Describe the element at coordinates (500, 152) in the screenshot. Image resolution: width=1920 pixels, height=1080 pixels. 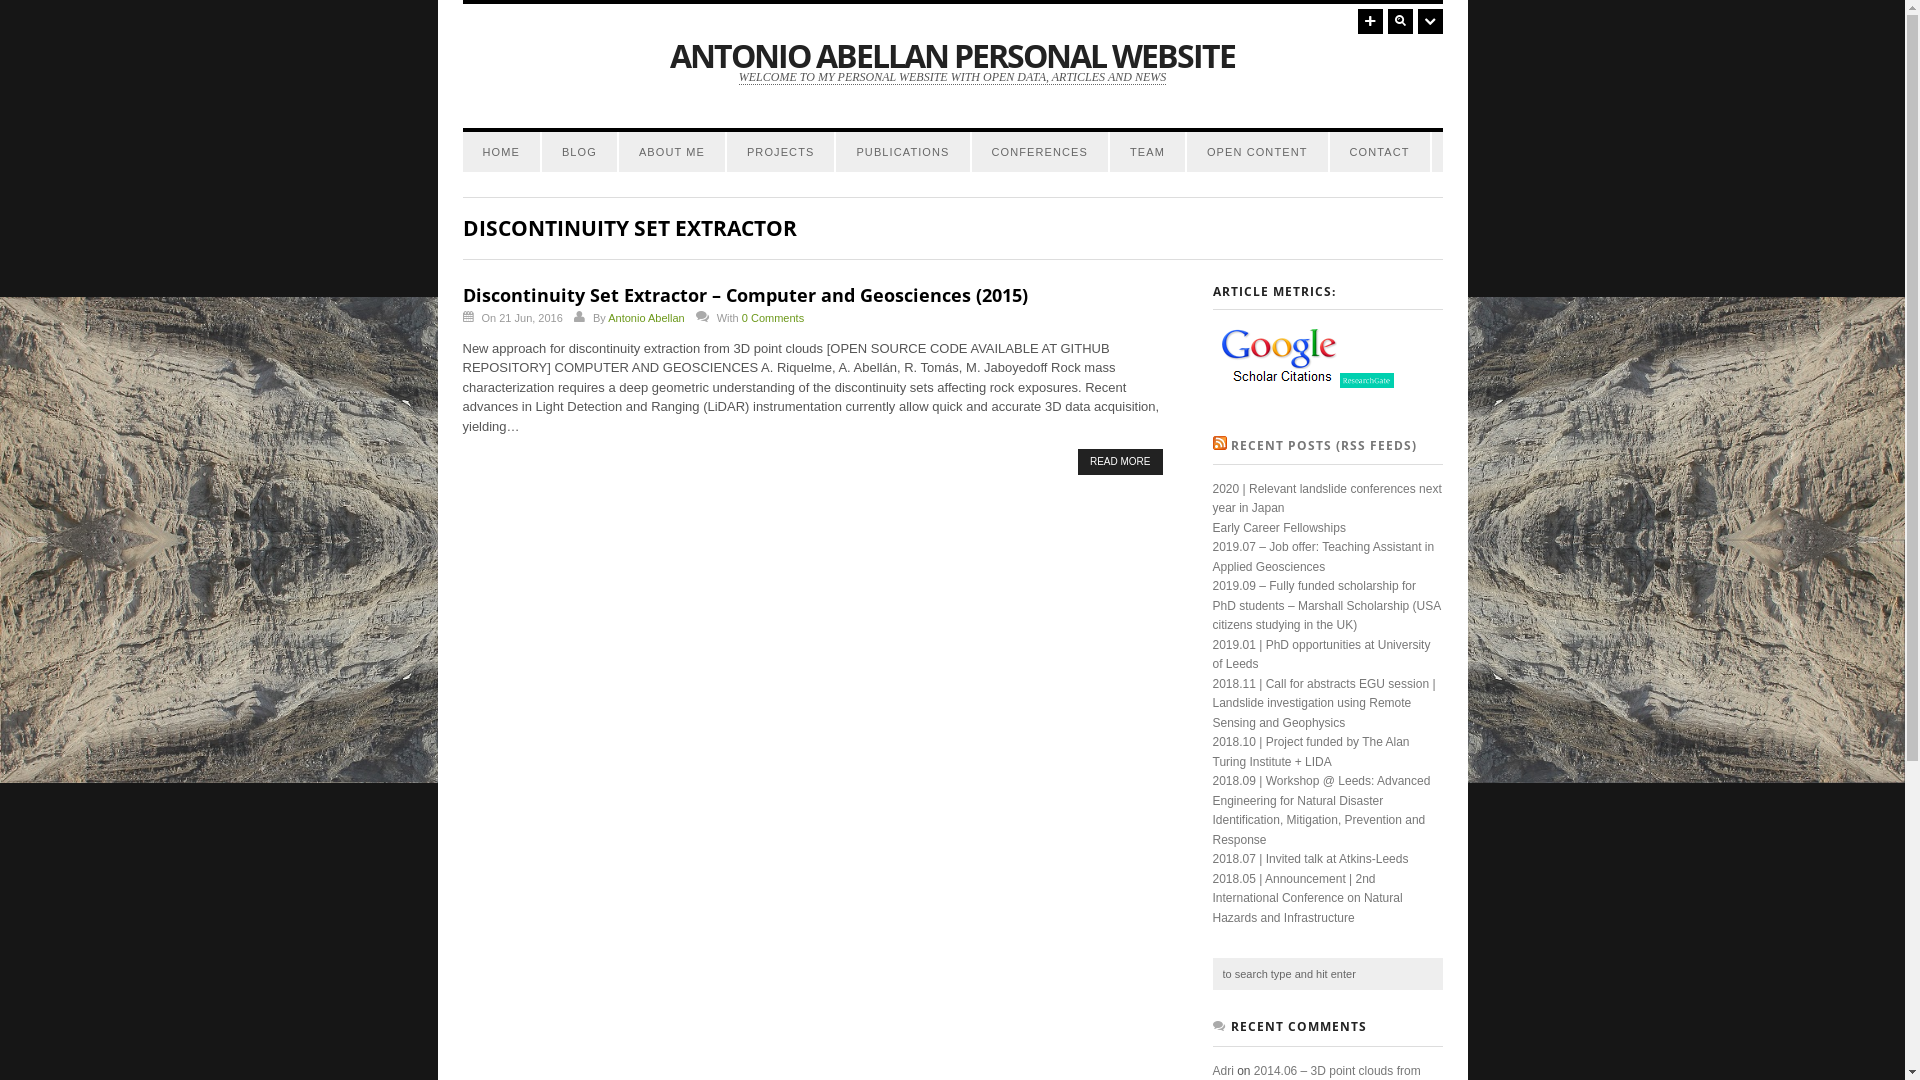
I see `HOME` at that location.